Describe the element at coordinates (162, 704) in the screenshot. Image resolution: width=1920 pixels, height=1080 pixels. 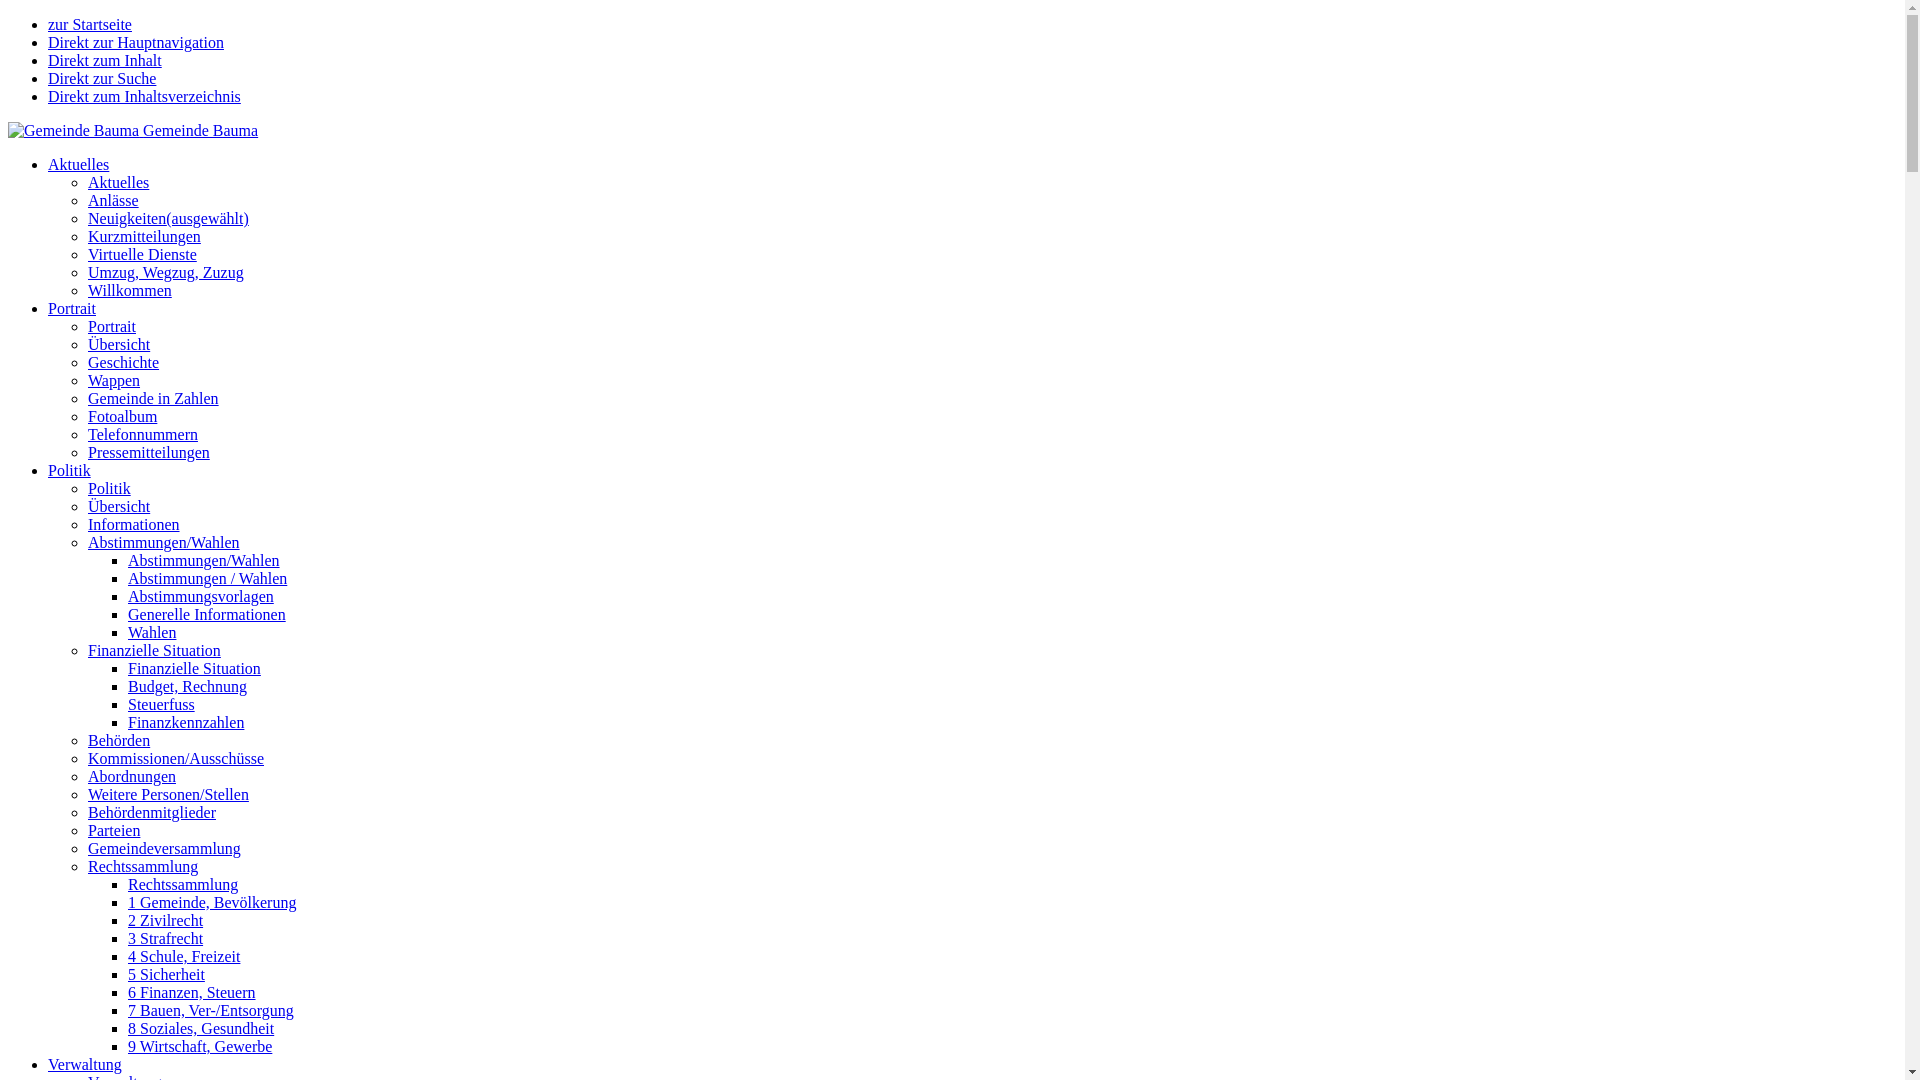
I see `Steuerfuss` at that location.